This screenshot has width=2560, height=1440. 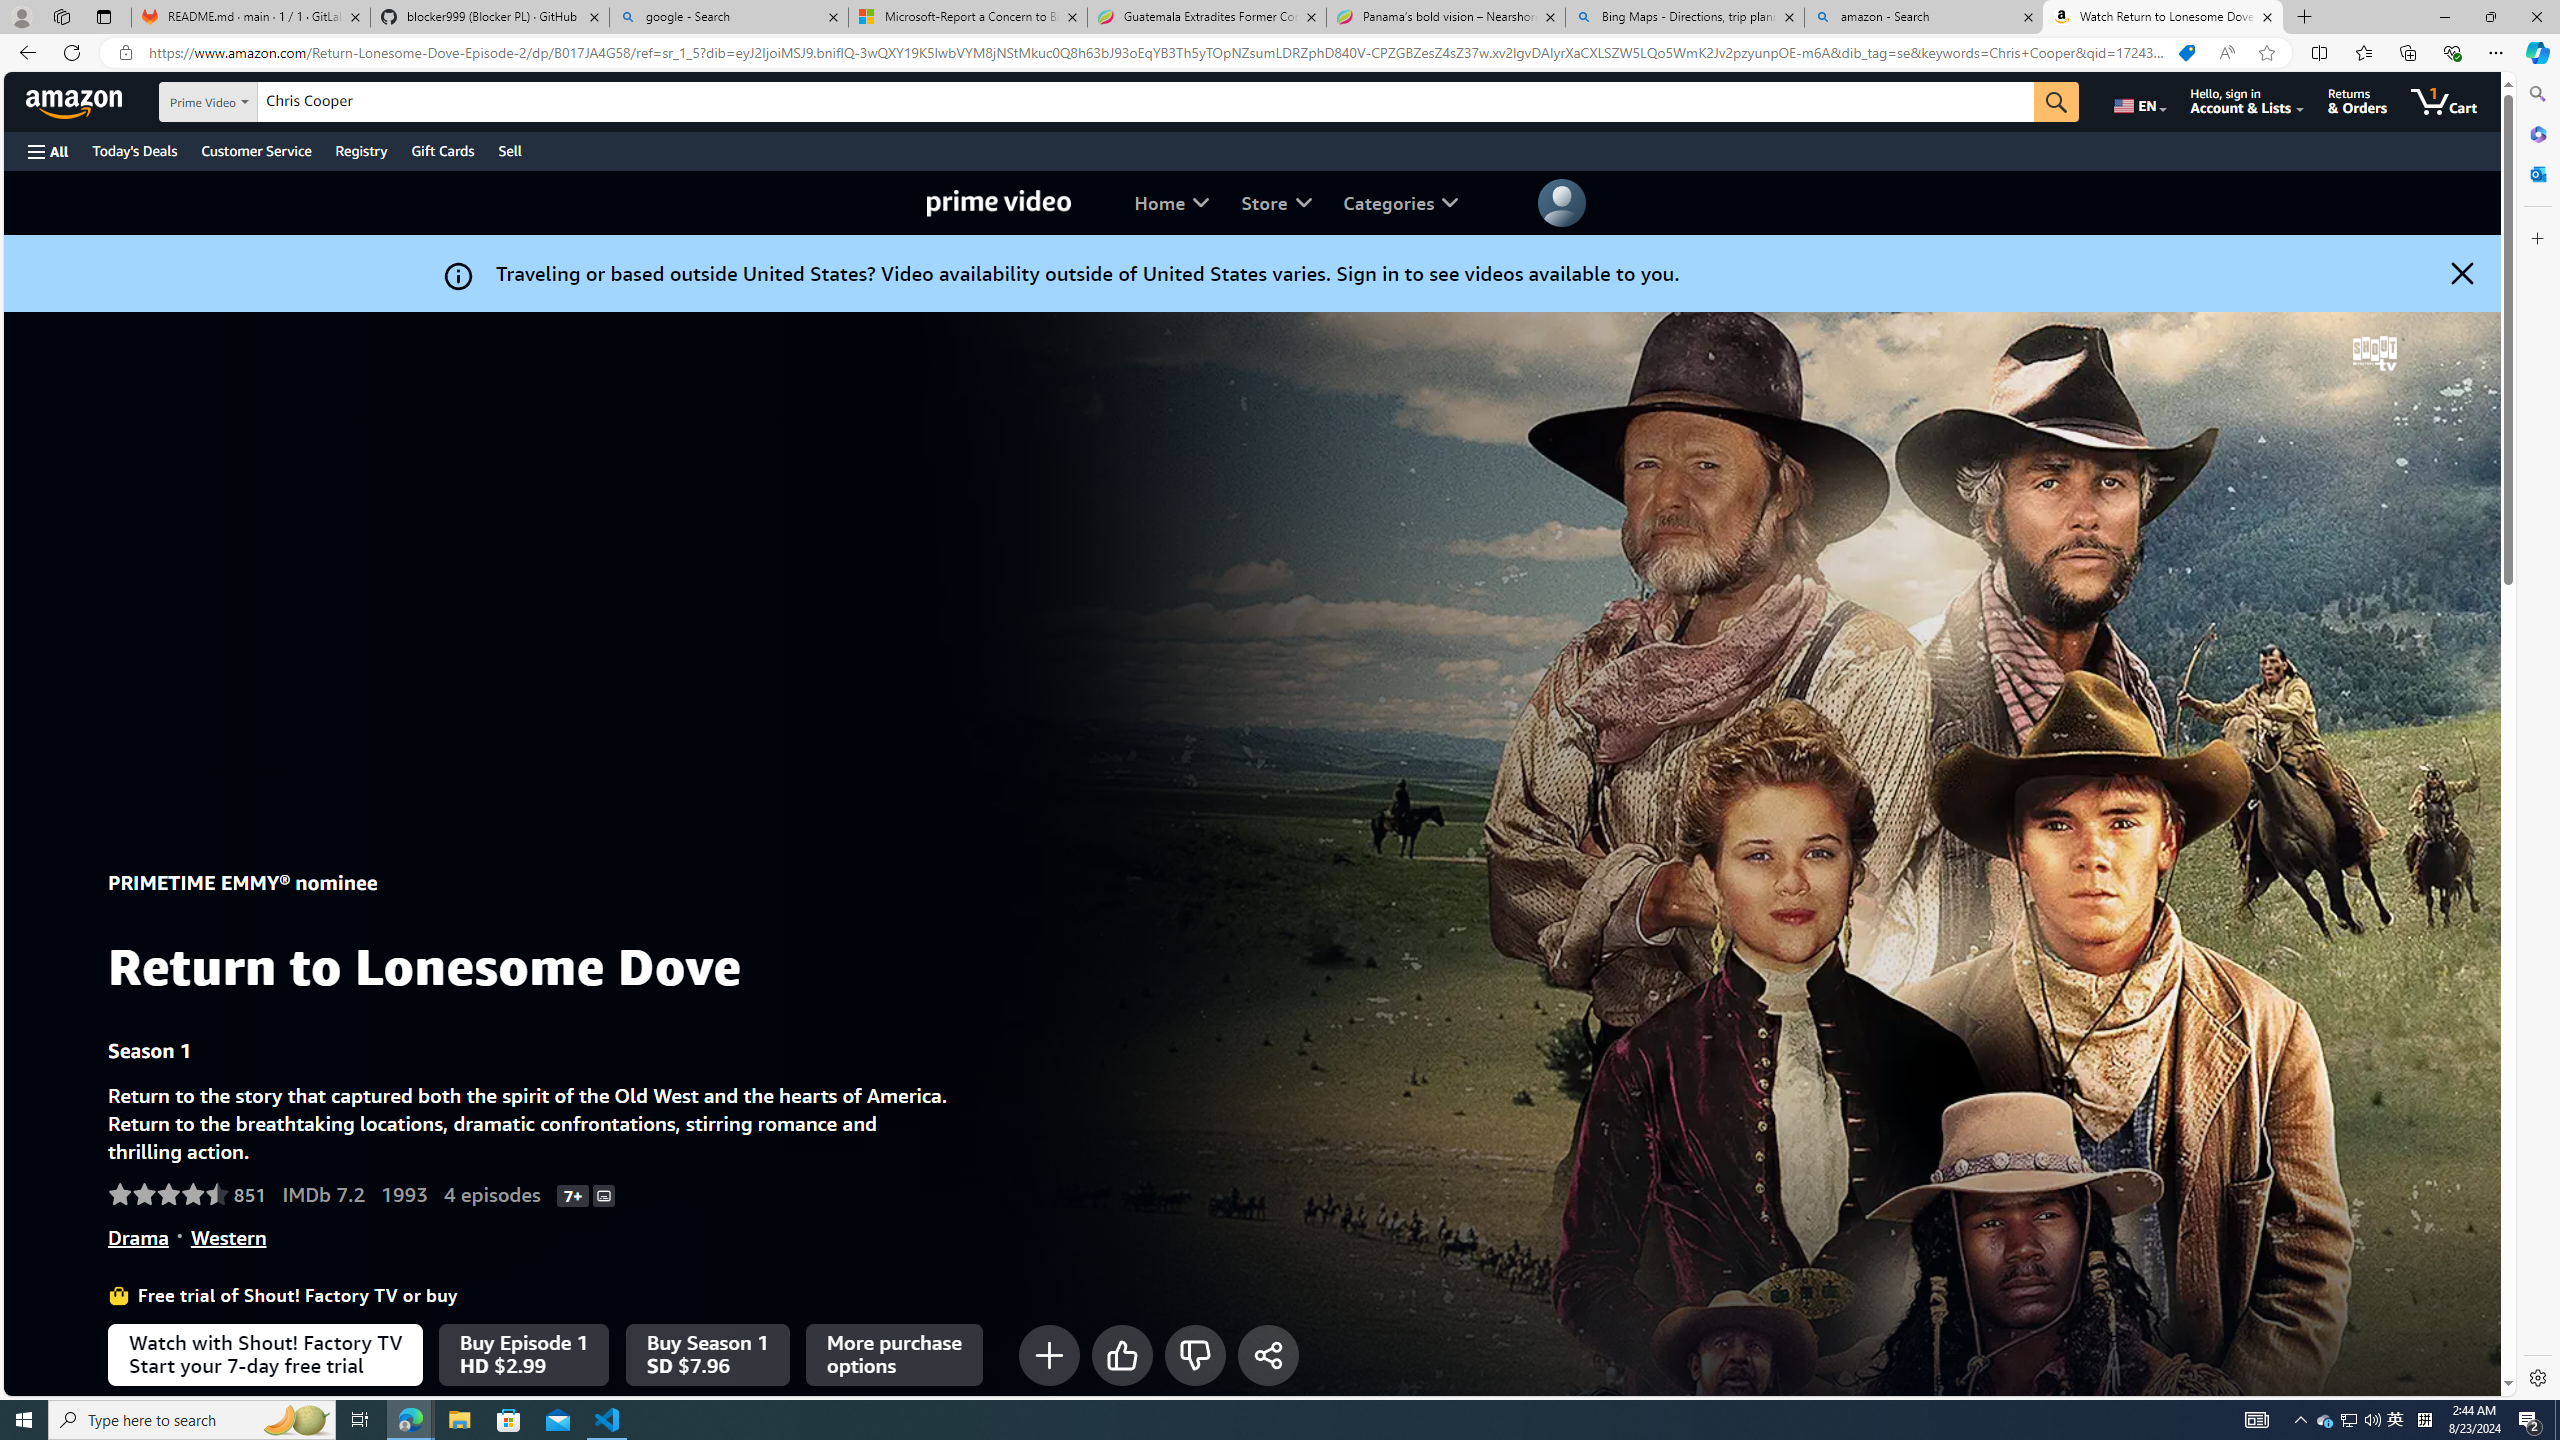 I want to click on google - Search, so click(x=729, y=17).